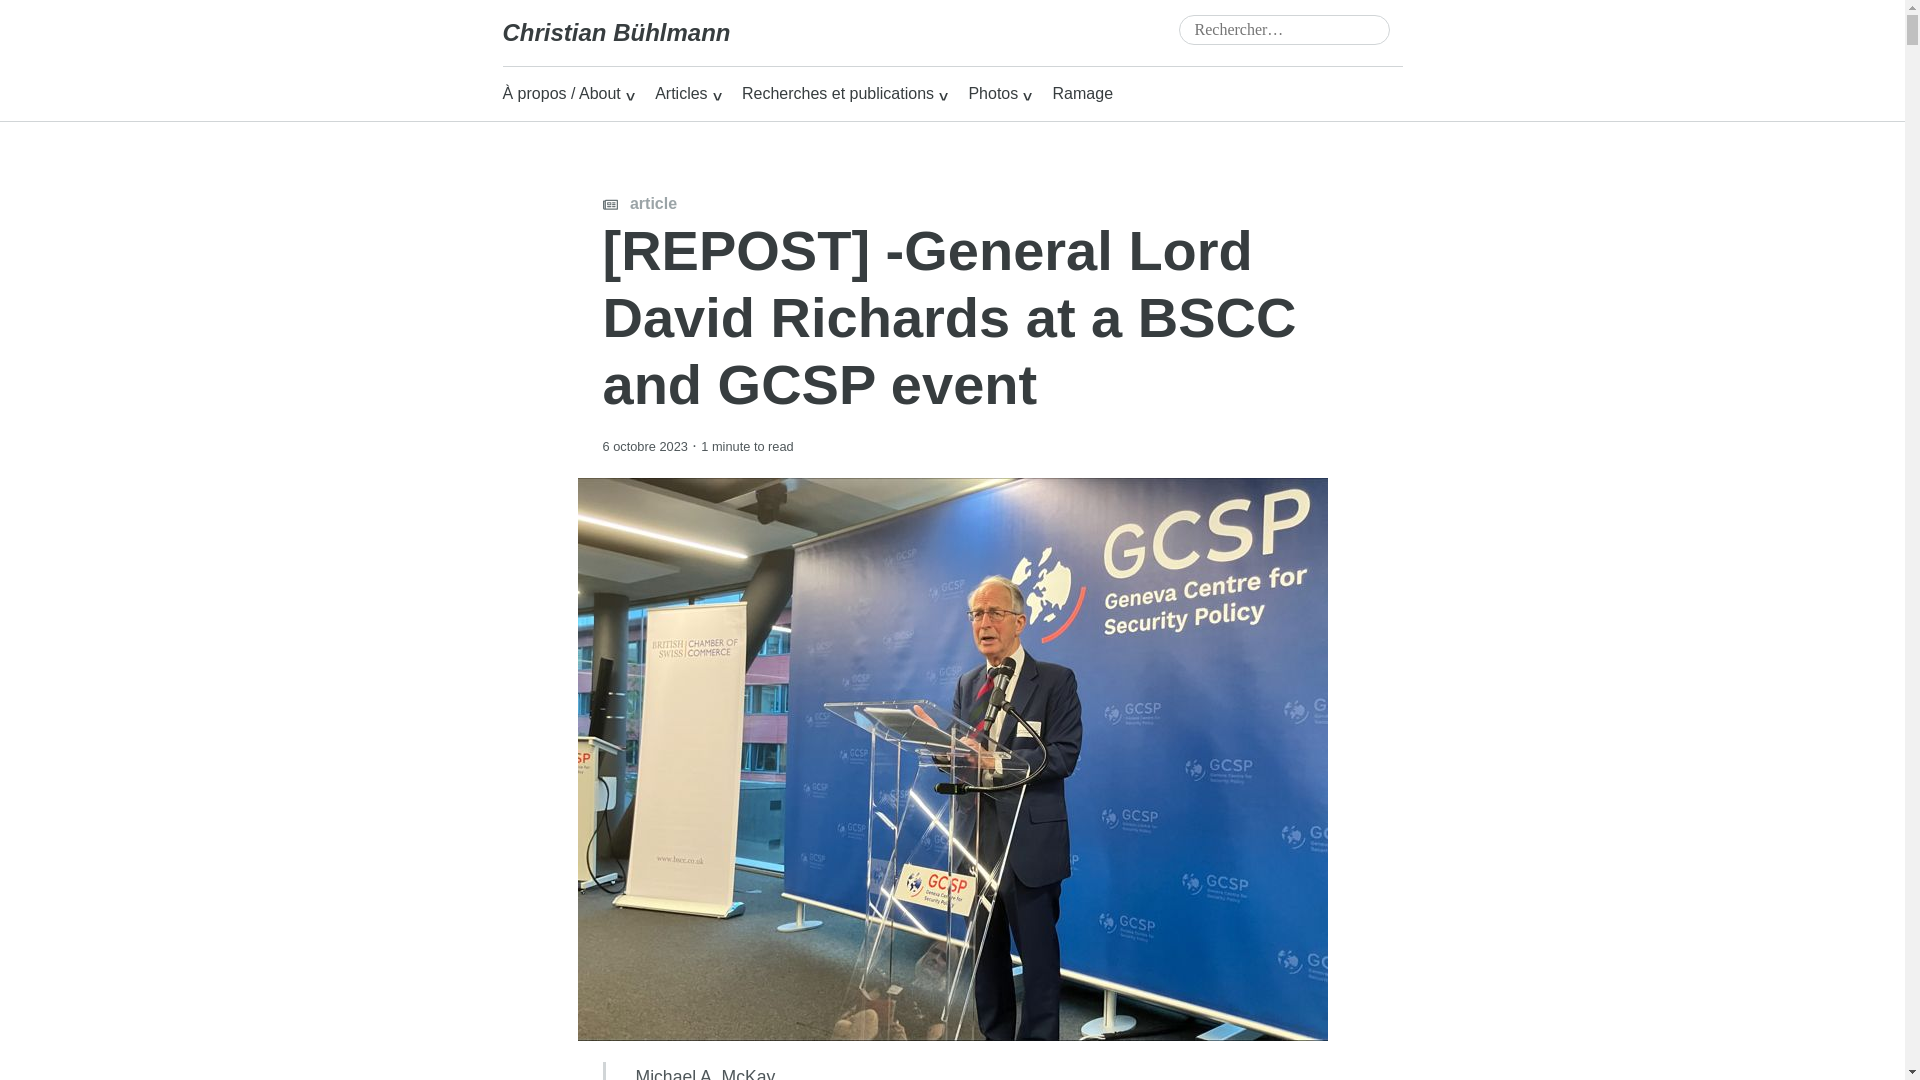 This screenshot has height=1080, width=1920. What do you see at coordinates (688, 94) in the screenshot?
I see `Articles` at bounding box center [688, 94].